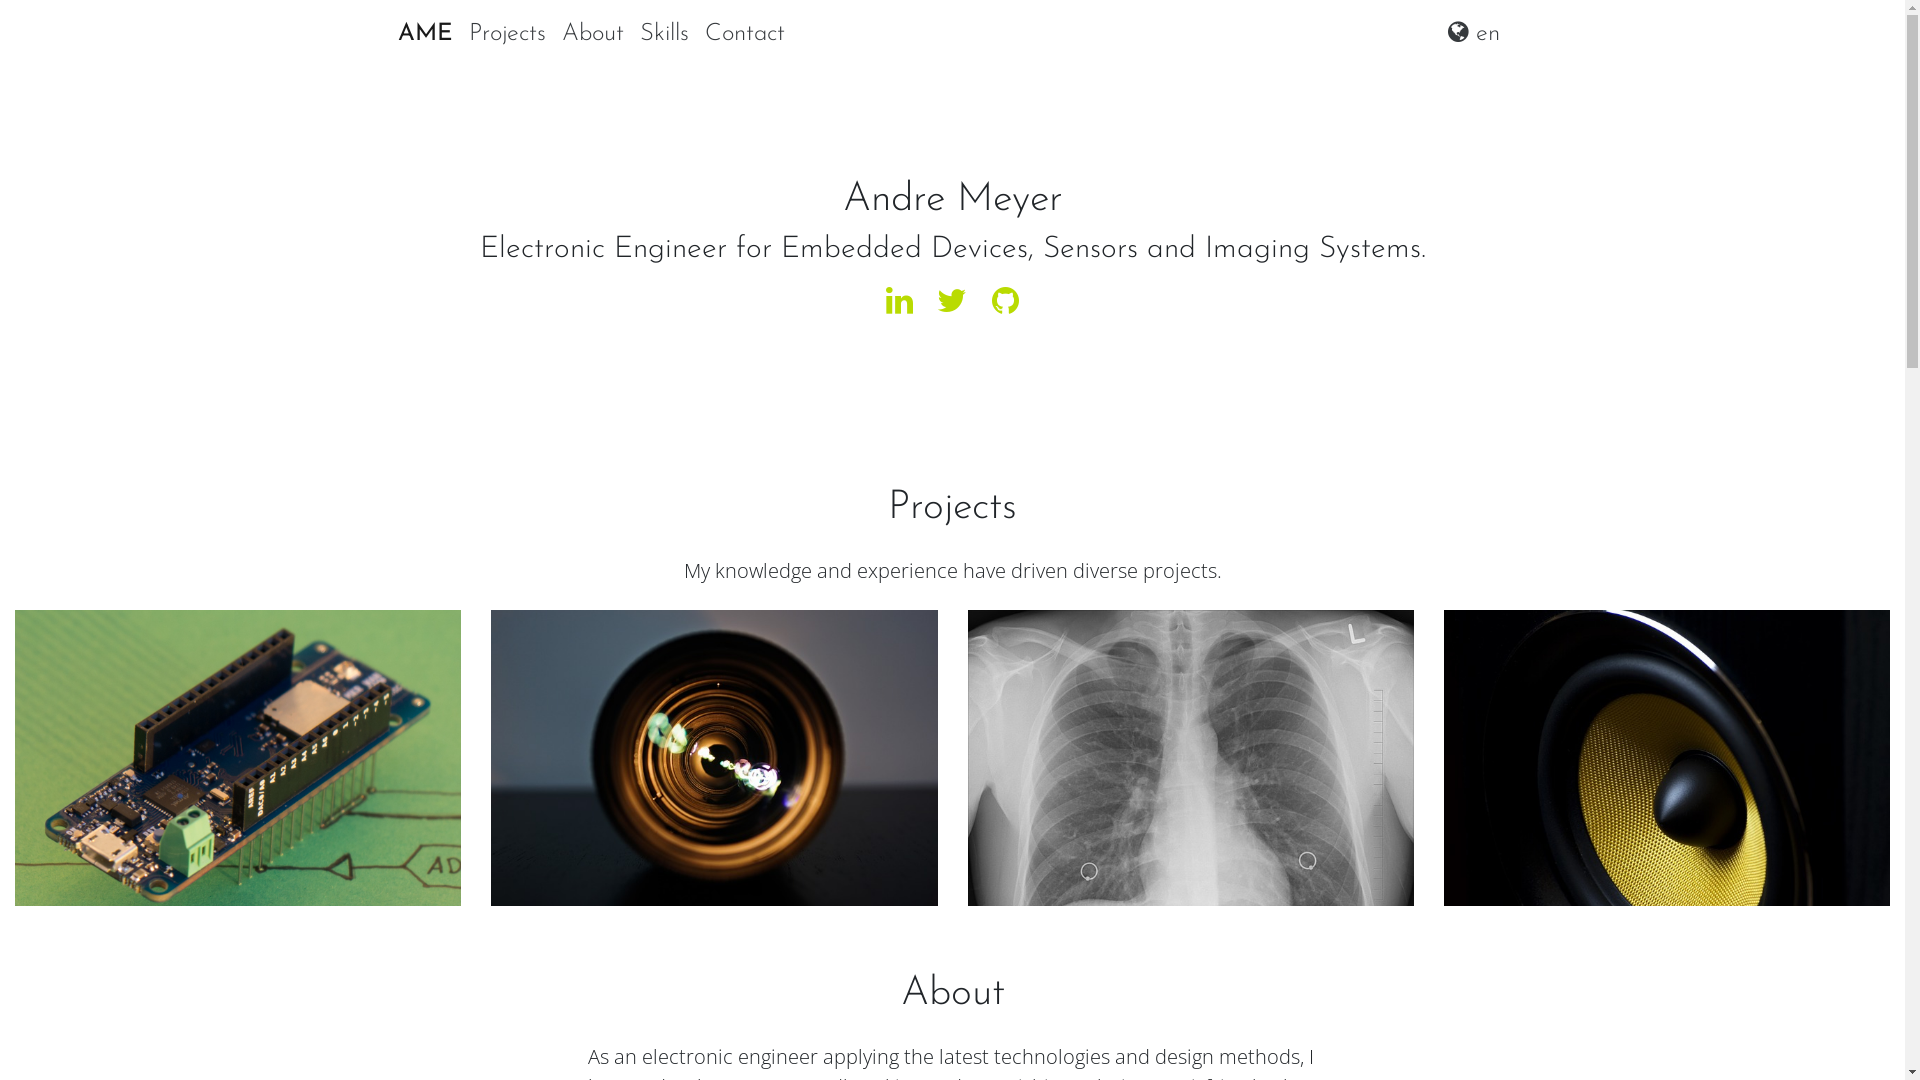  What do you see at coordinates (664, 34) in the screenshot?
I see `Skills` at bounding box center [664, 34].